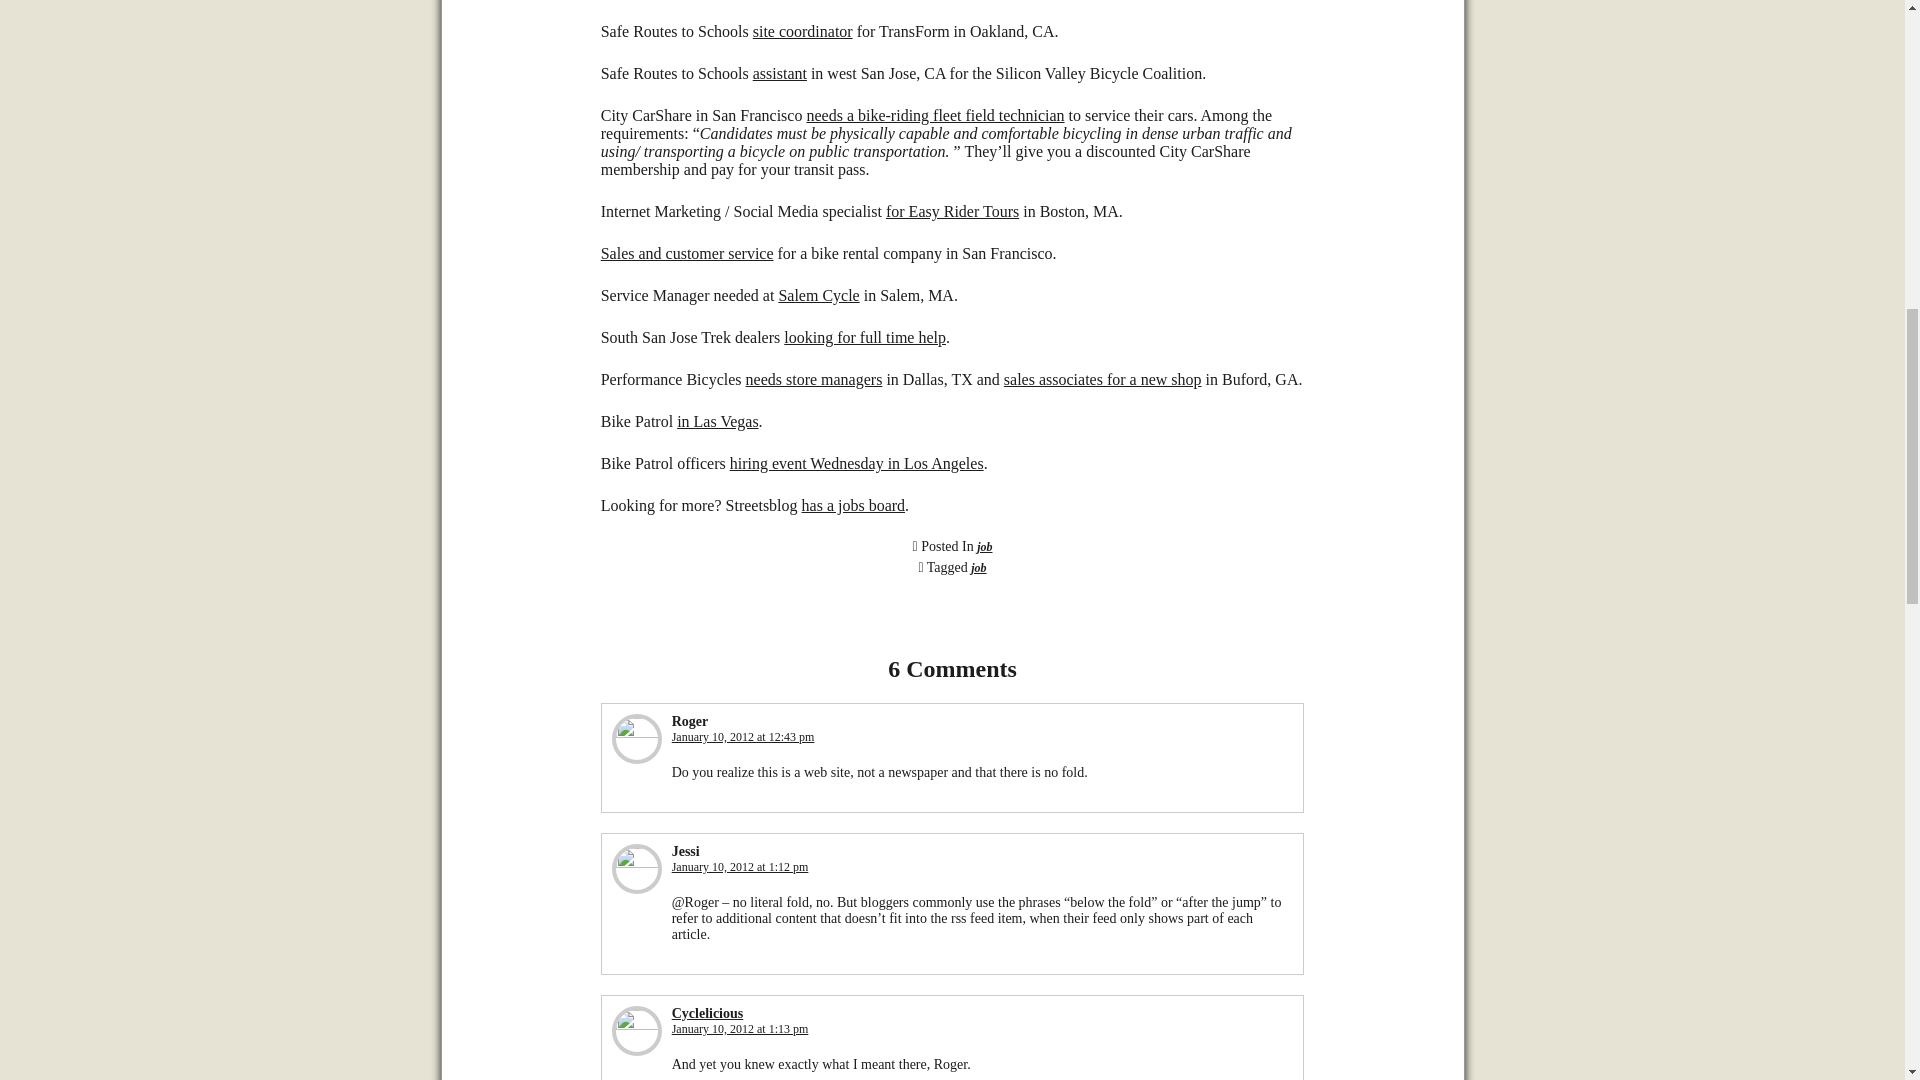 The width and height of the screenshot is (1920, 1080). Describe the element at coordinates (856, 462) in the screenshot. I see `hiring event Wednesday in Los Angeles` at that location.